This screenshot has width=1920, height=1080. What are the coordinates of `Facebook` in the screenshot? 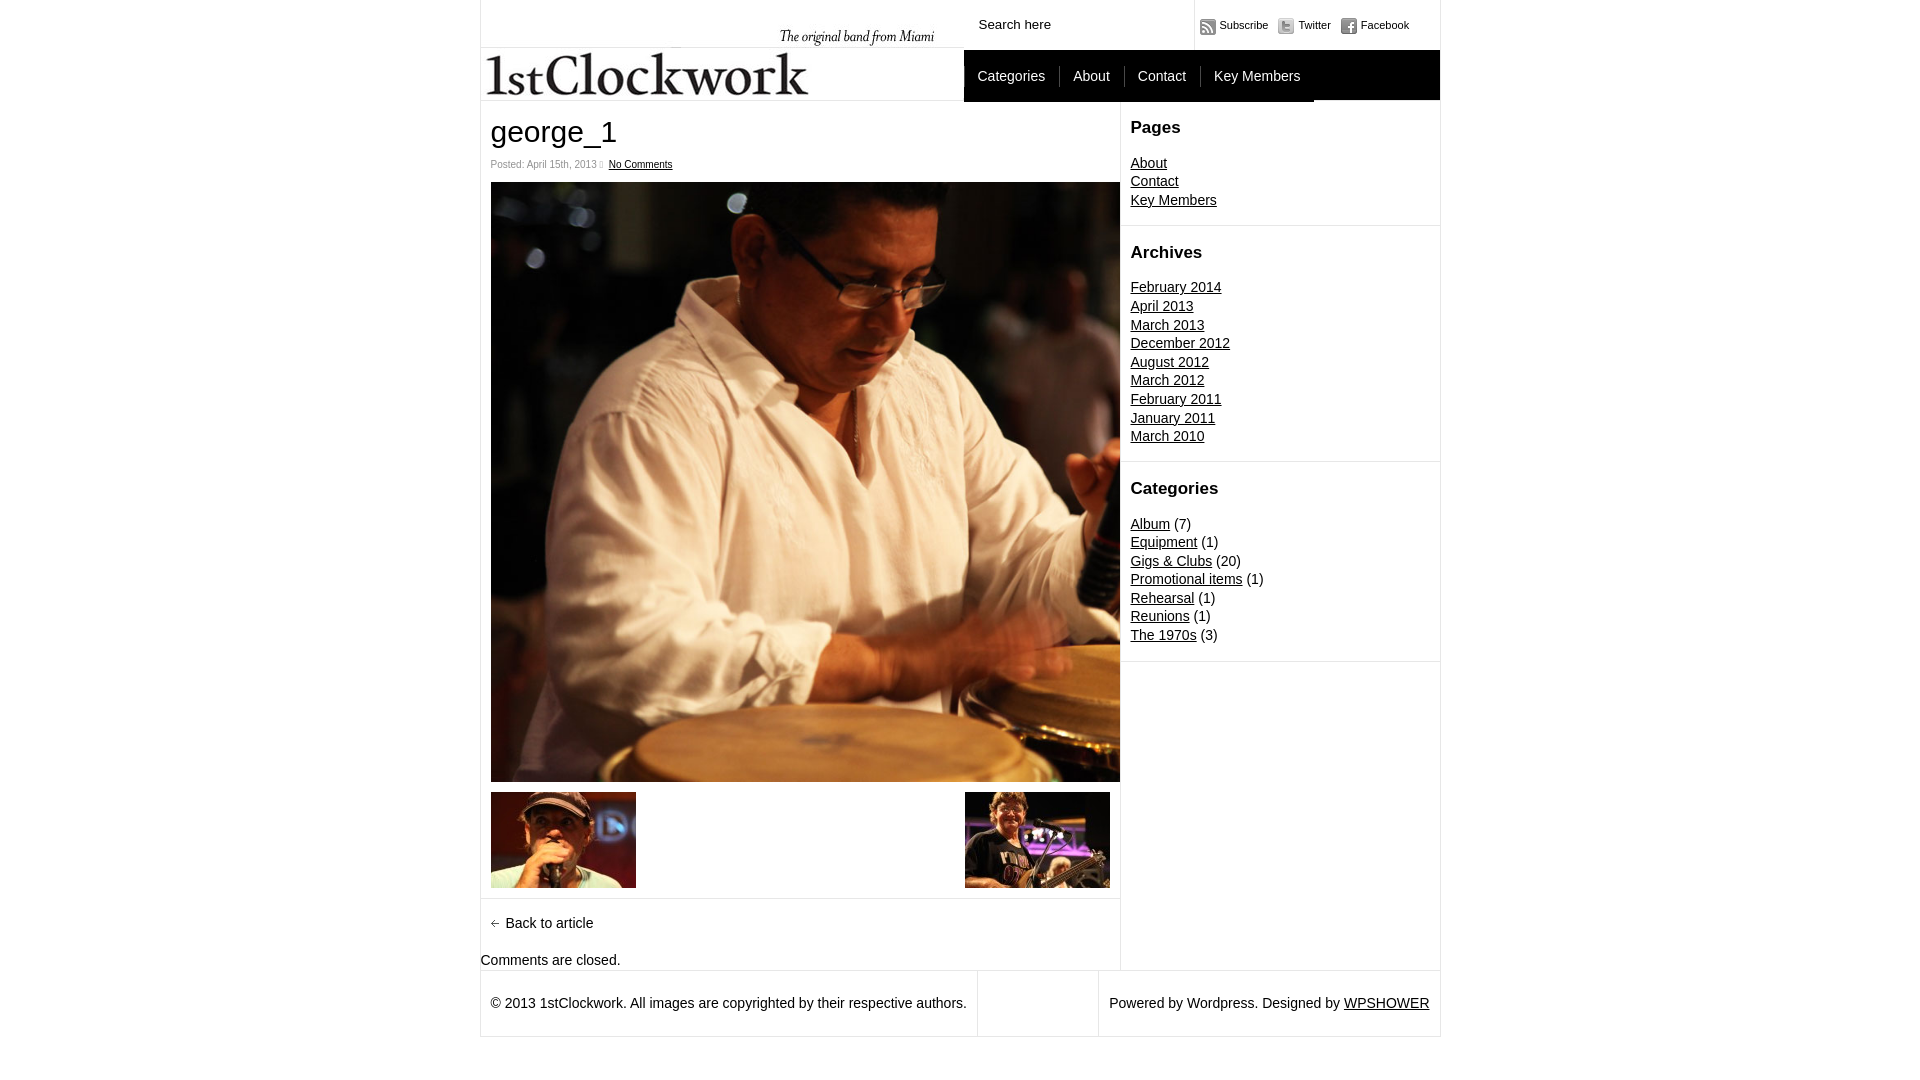 It's located at (1375, 25).